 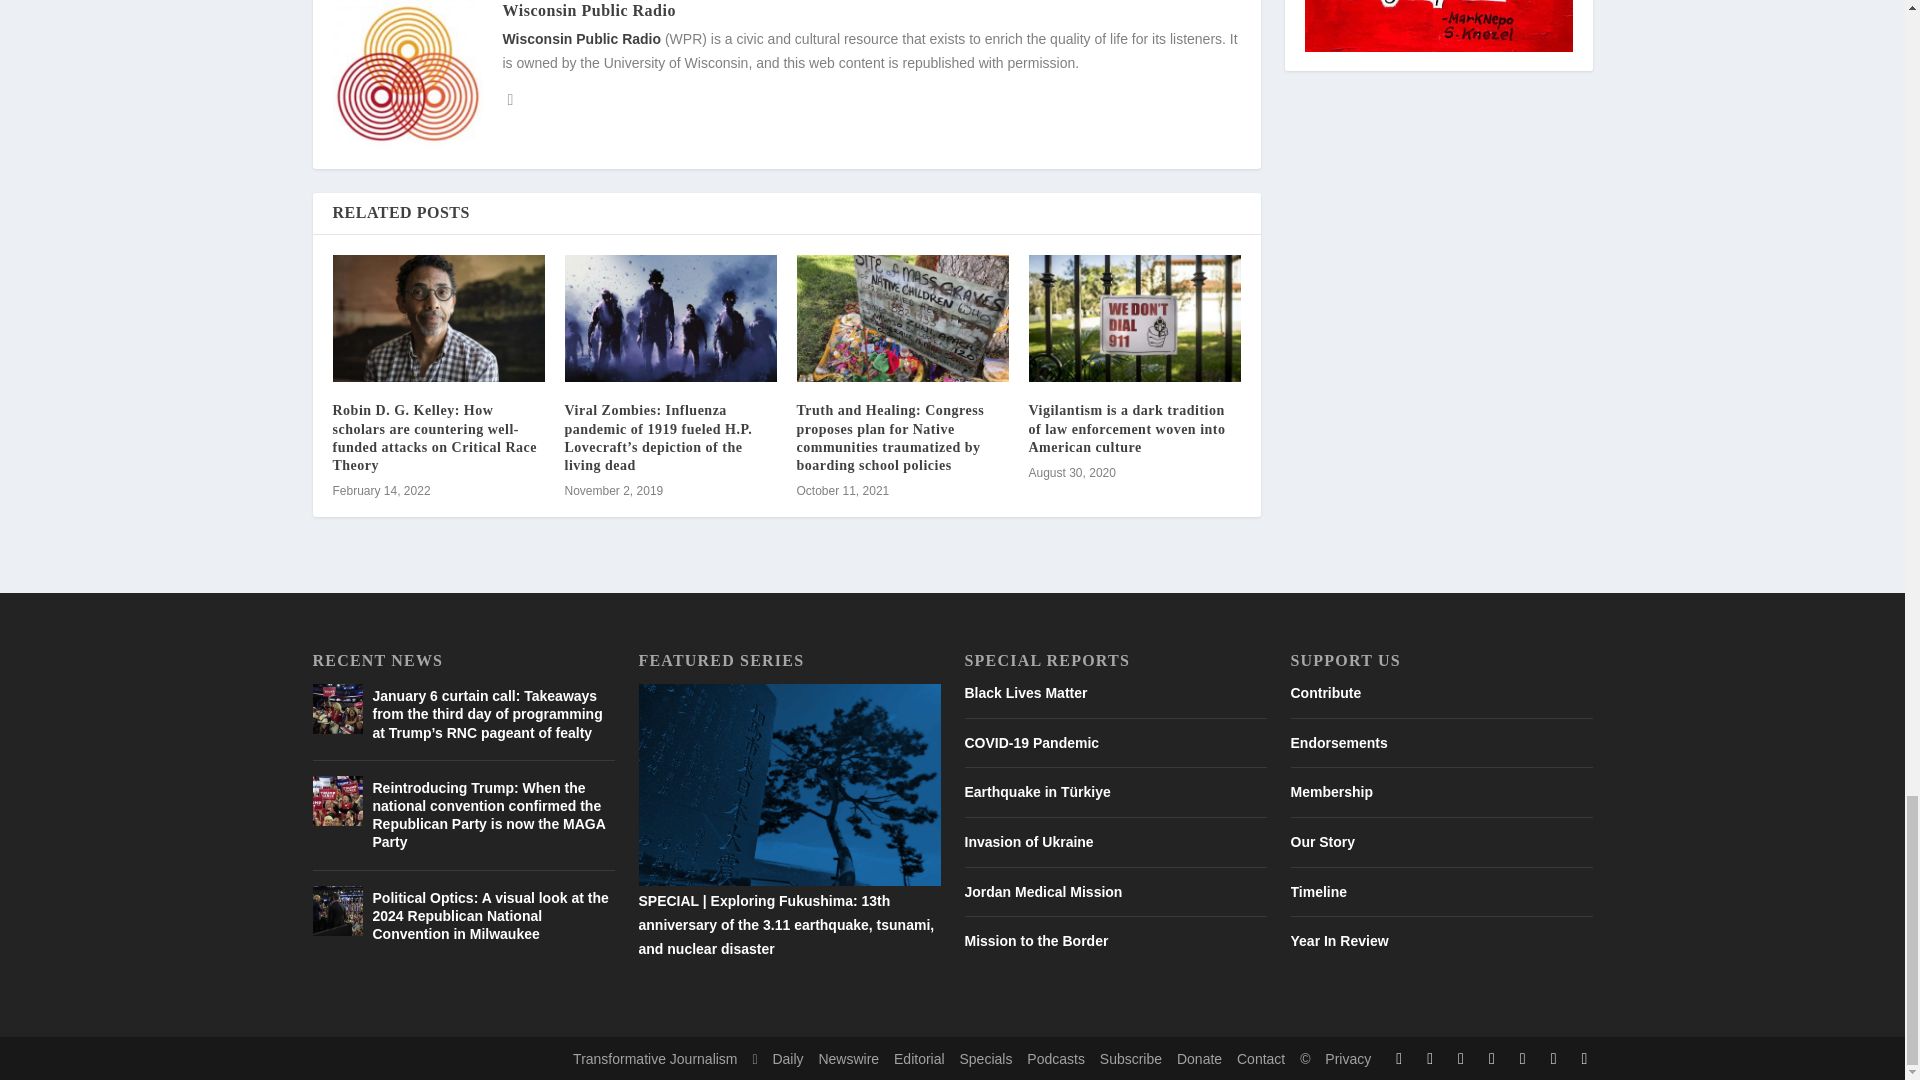 What do you see at coordinates (588, 10) in the screenshot?
I see `View all posts by Wisconsin Public Radio` at bounding box center [588, 10].